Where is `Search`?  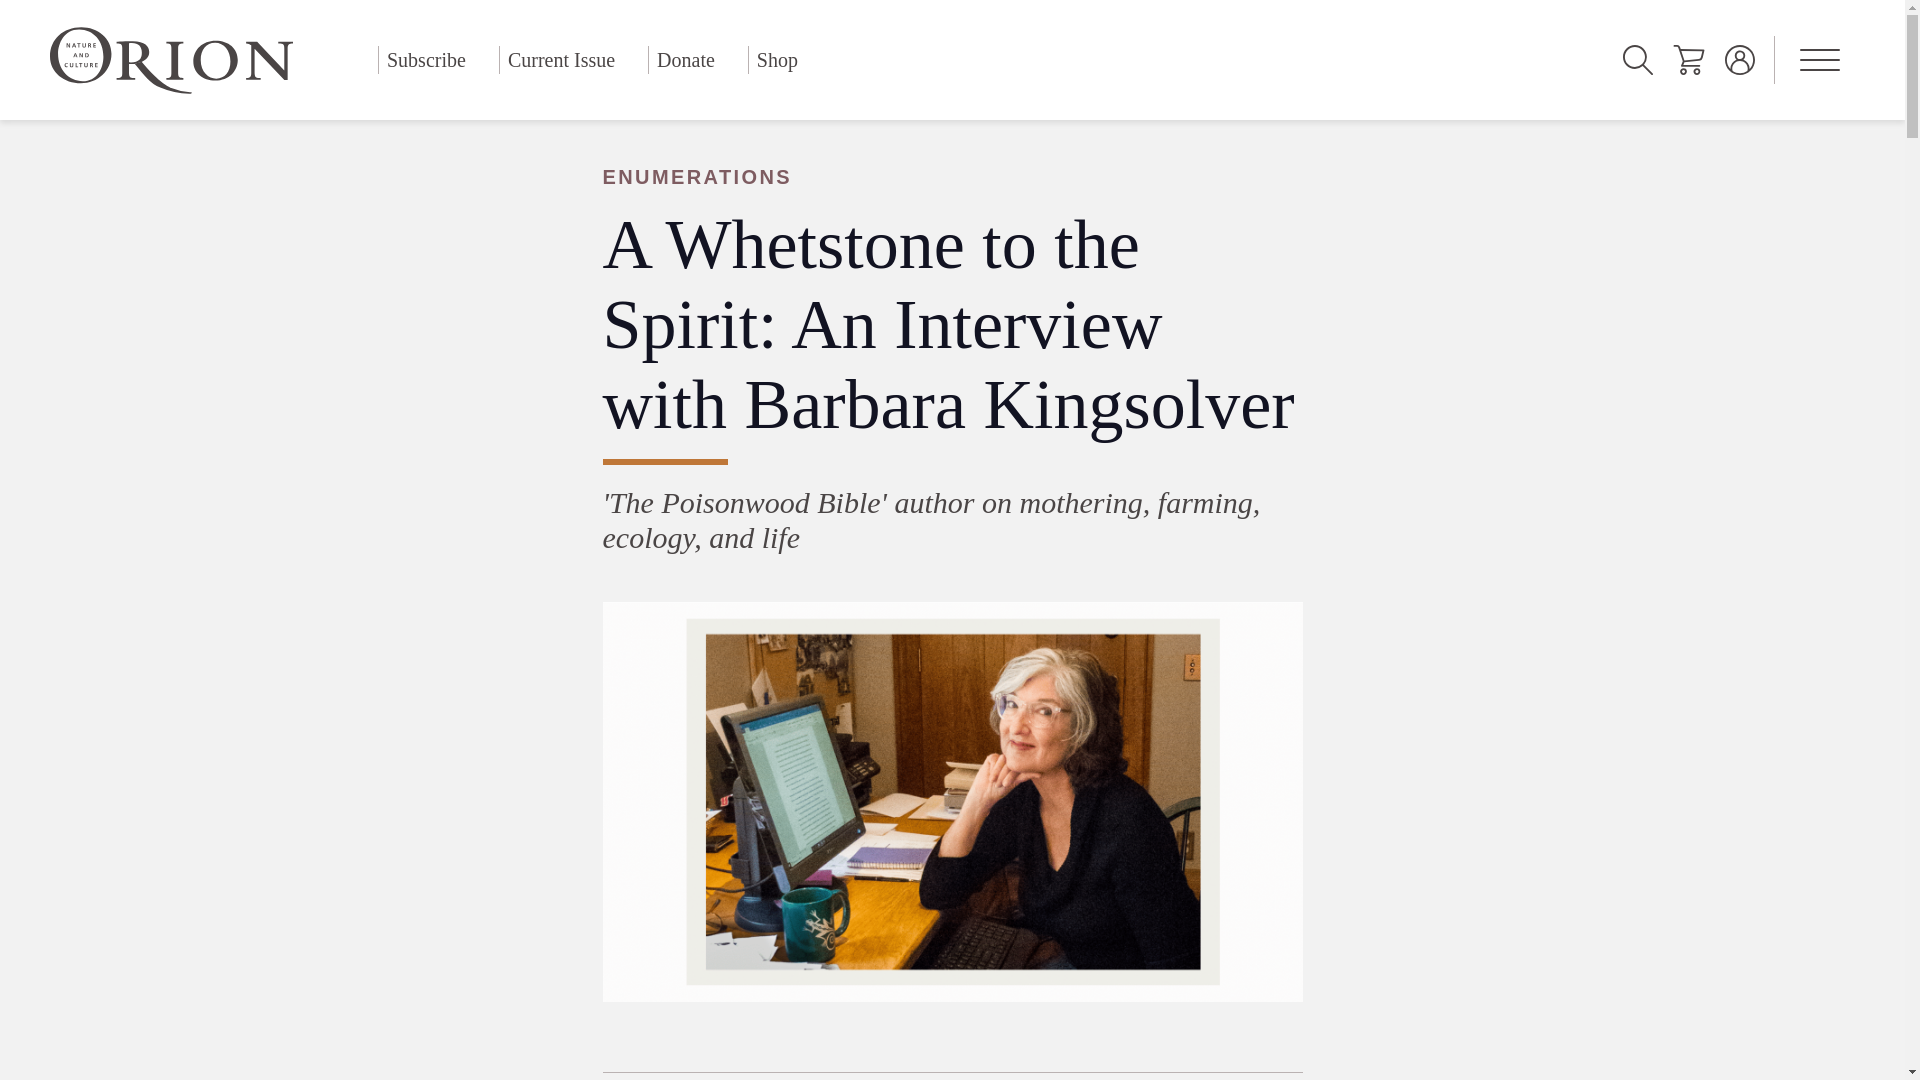 Search is located at coordinates (1638, 60).